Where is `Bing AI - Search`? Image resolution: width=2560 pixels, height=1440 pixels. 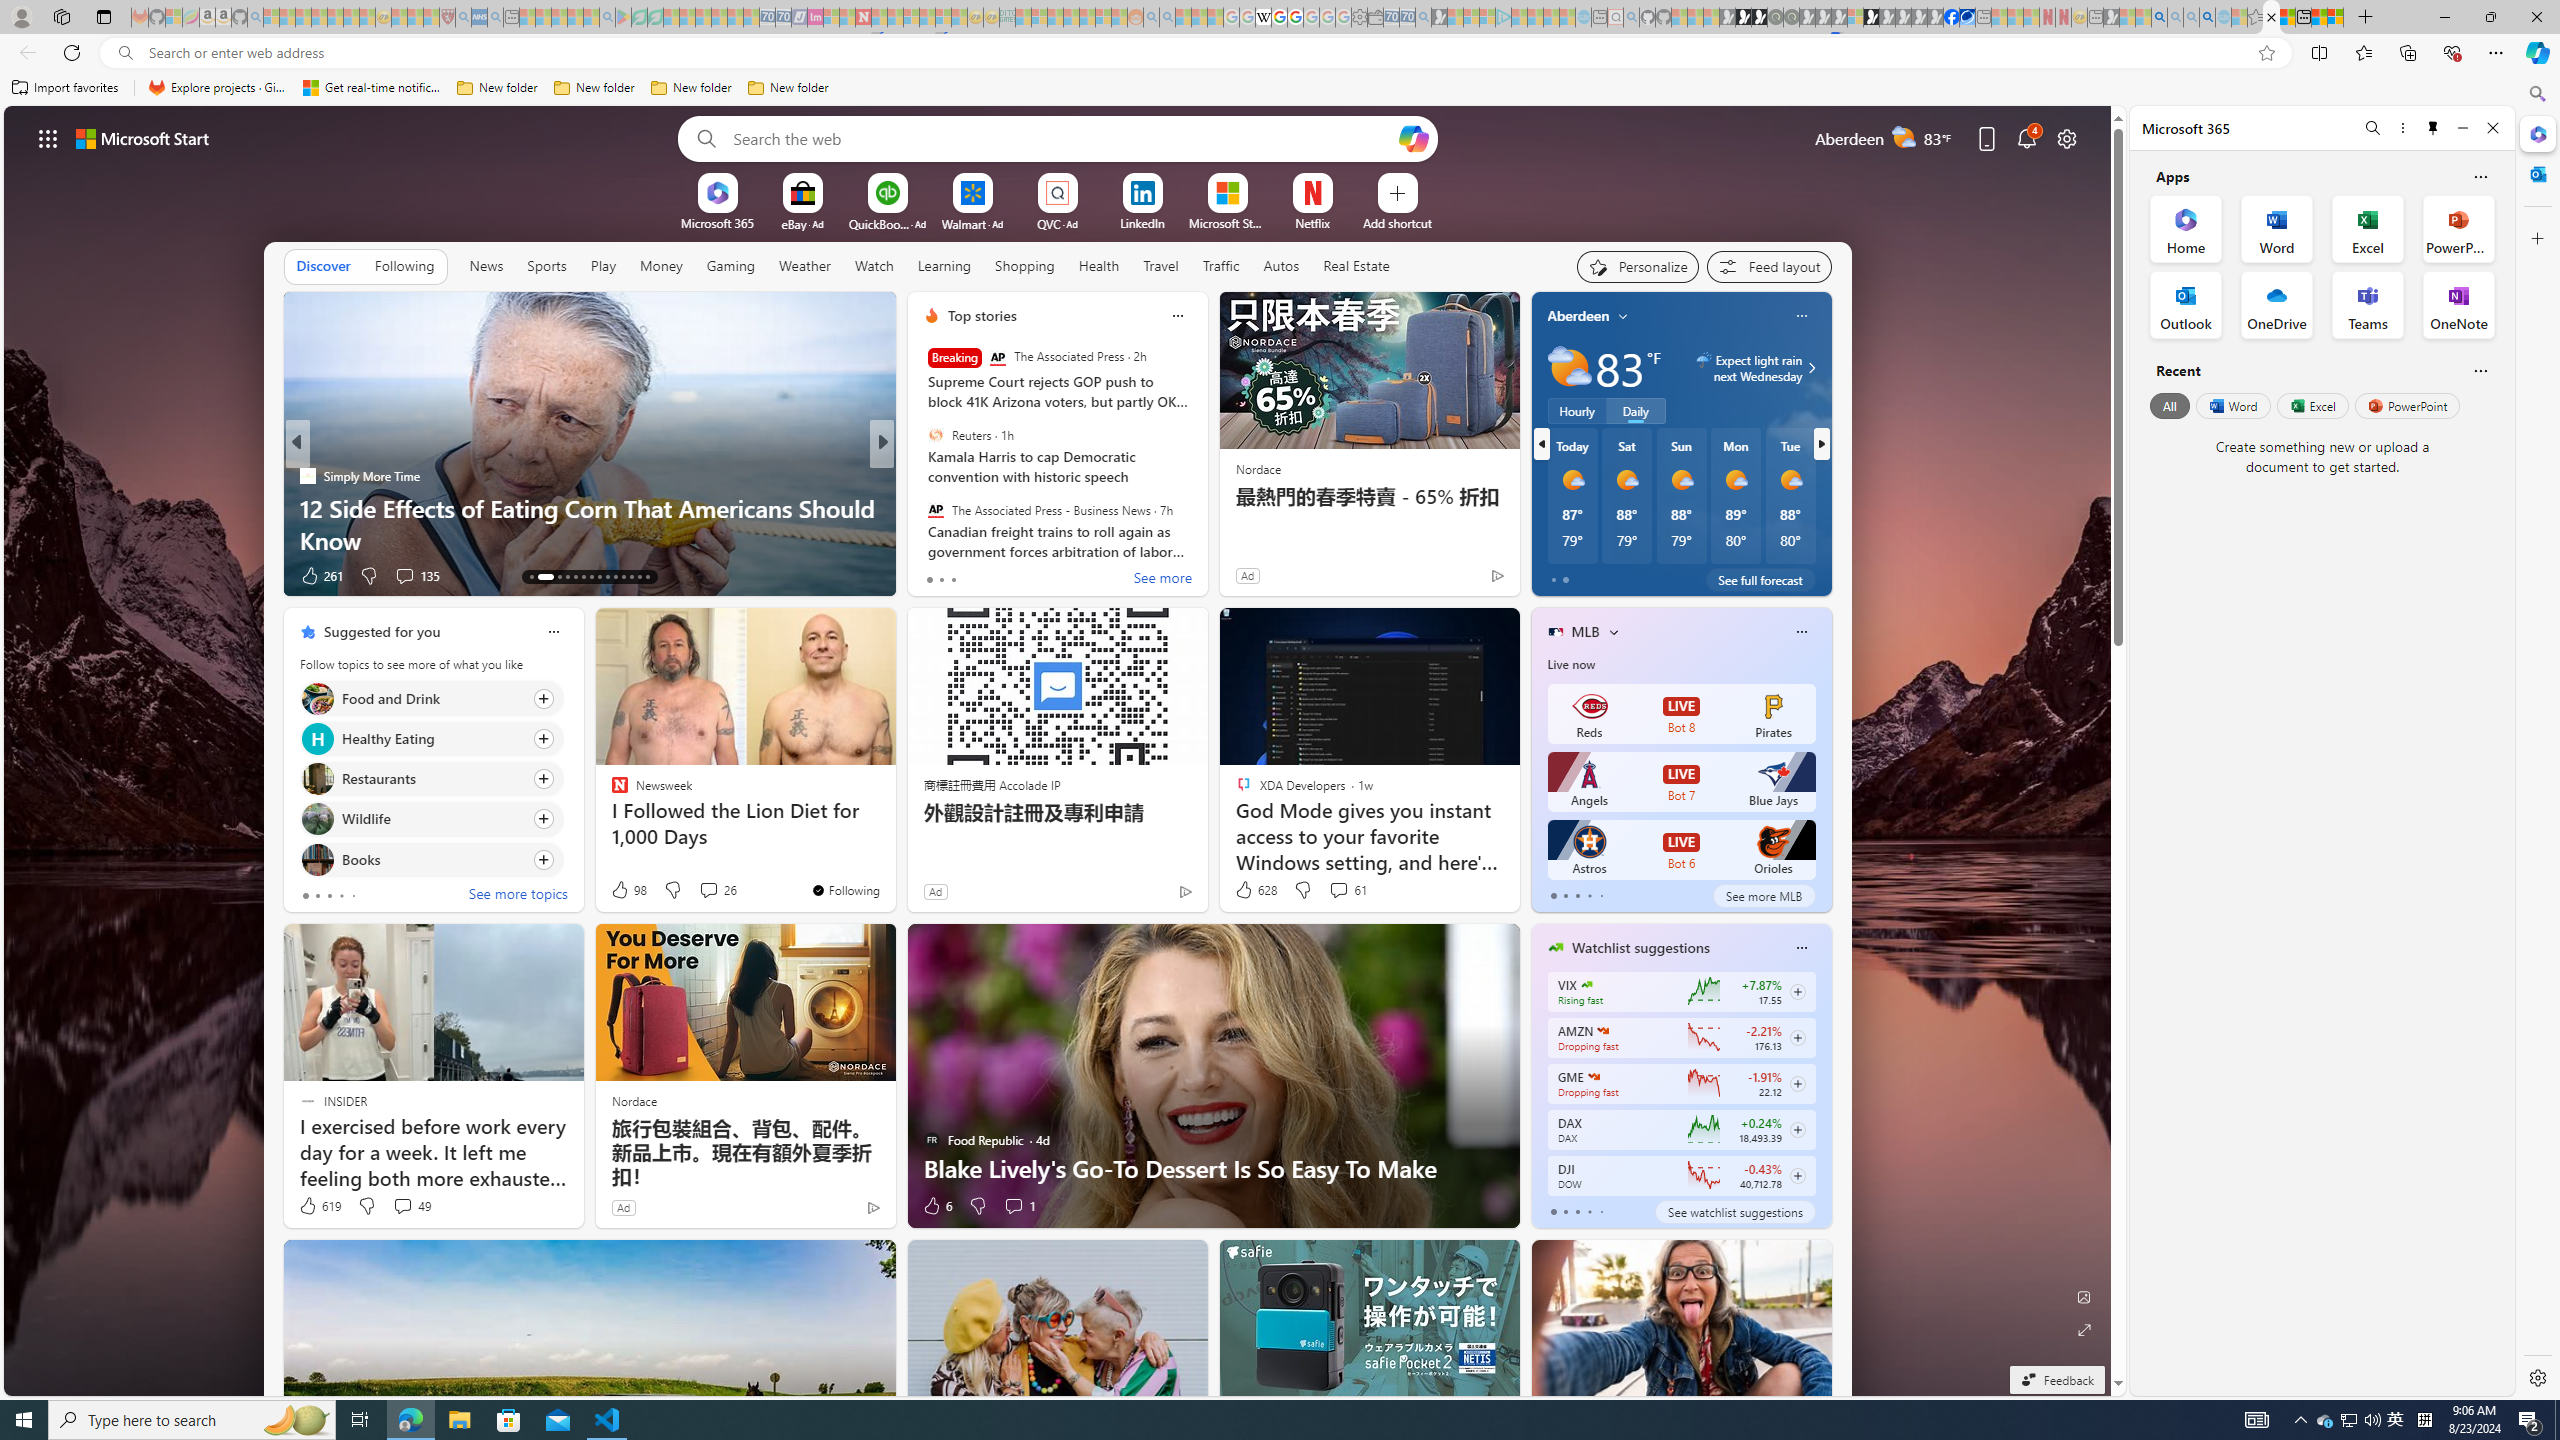
Bing AI - Search is located at coordinates (2159, 17).